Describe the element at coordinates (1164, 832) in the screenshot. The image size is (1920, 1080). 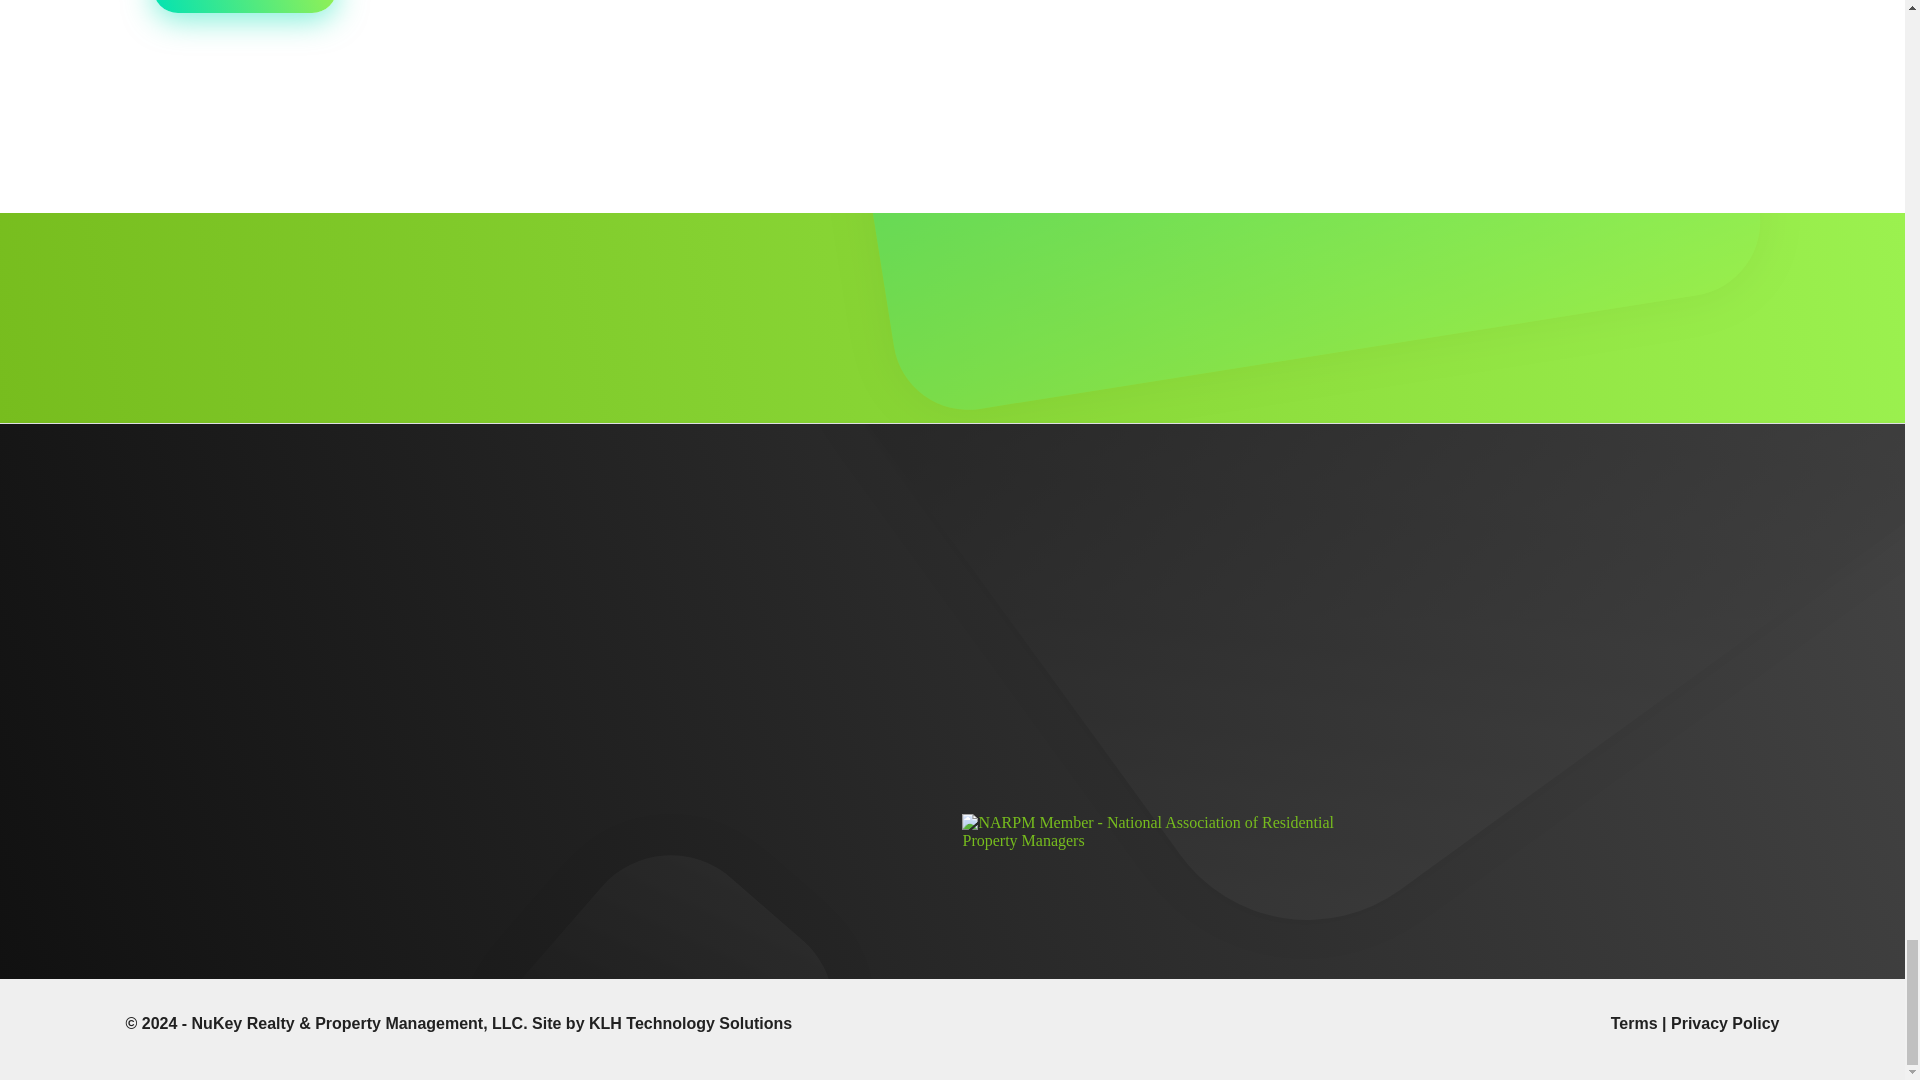
I see `NARPM-member` at that location.